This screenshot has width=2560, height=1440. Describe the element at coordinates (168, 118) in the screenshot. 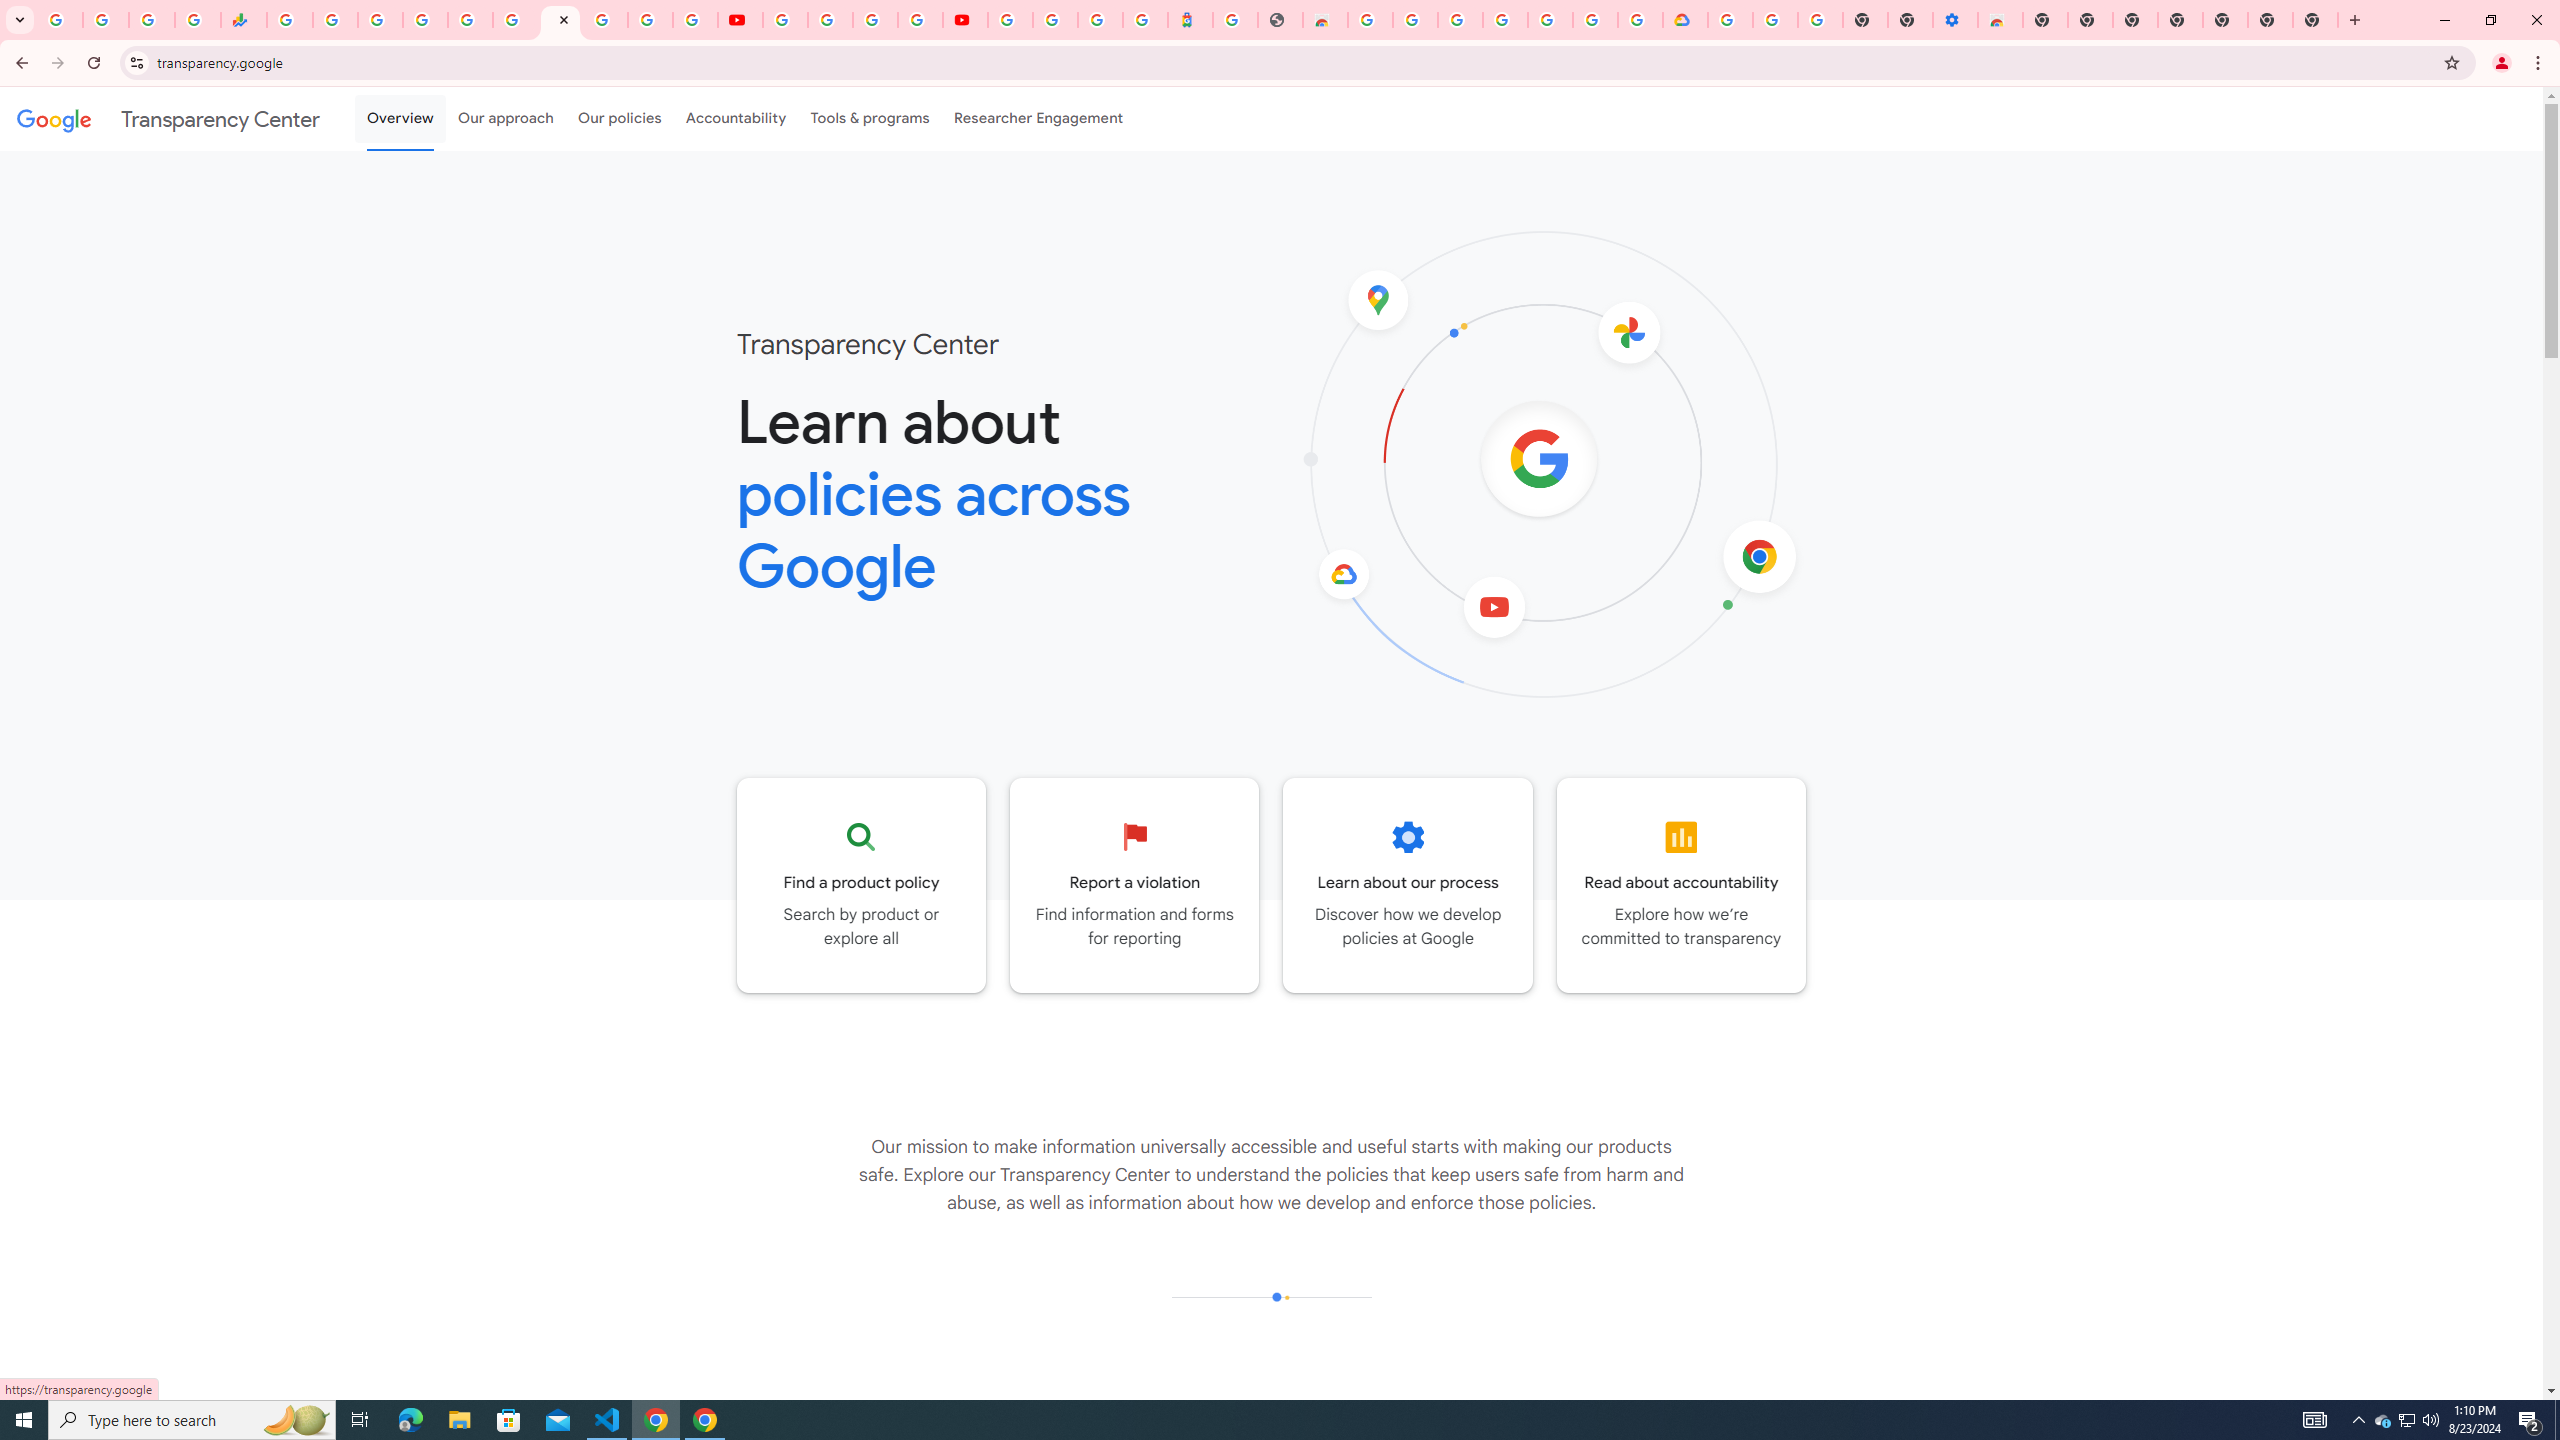

I see `Transparency Center` at that location.